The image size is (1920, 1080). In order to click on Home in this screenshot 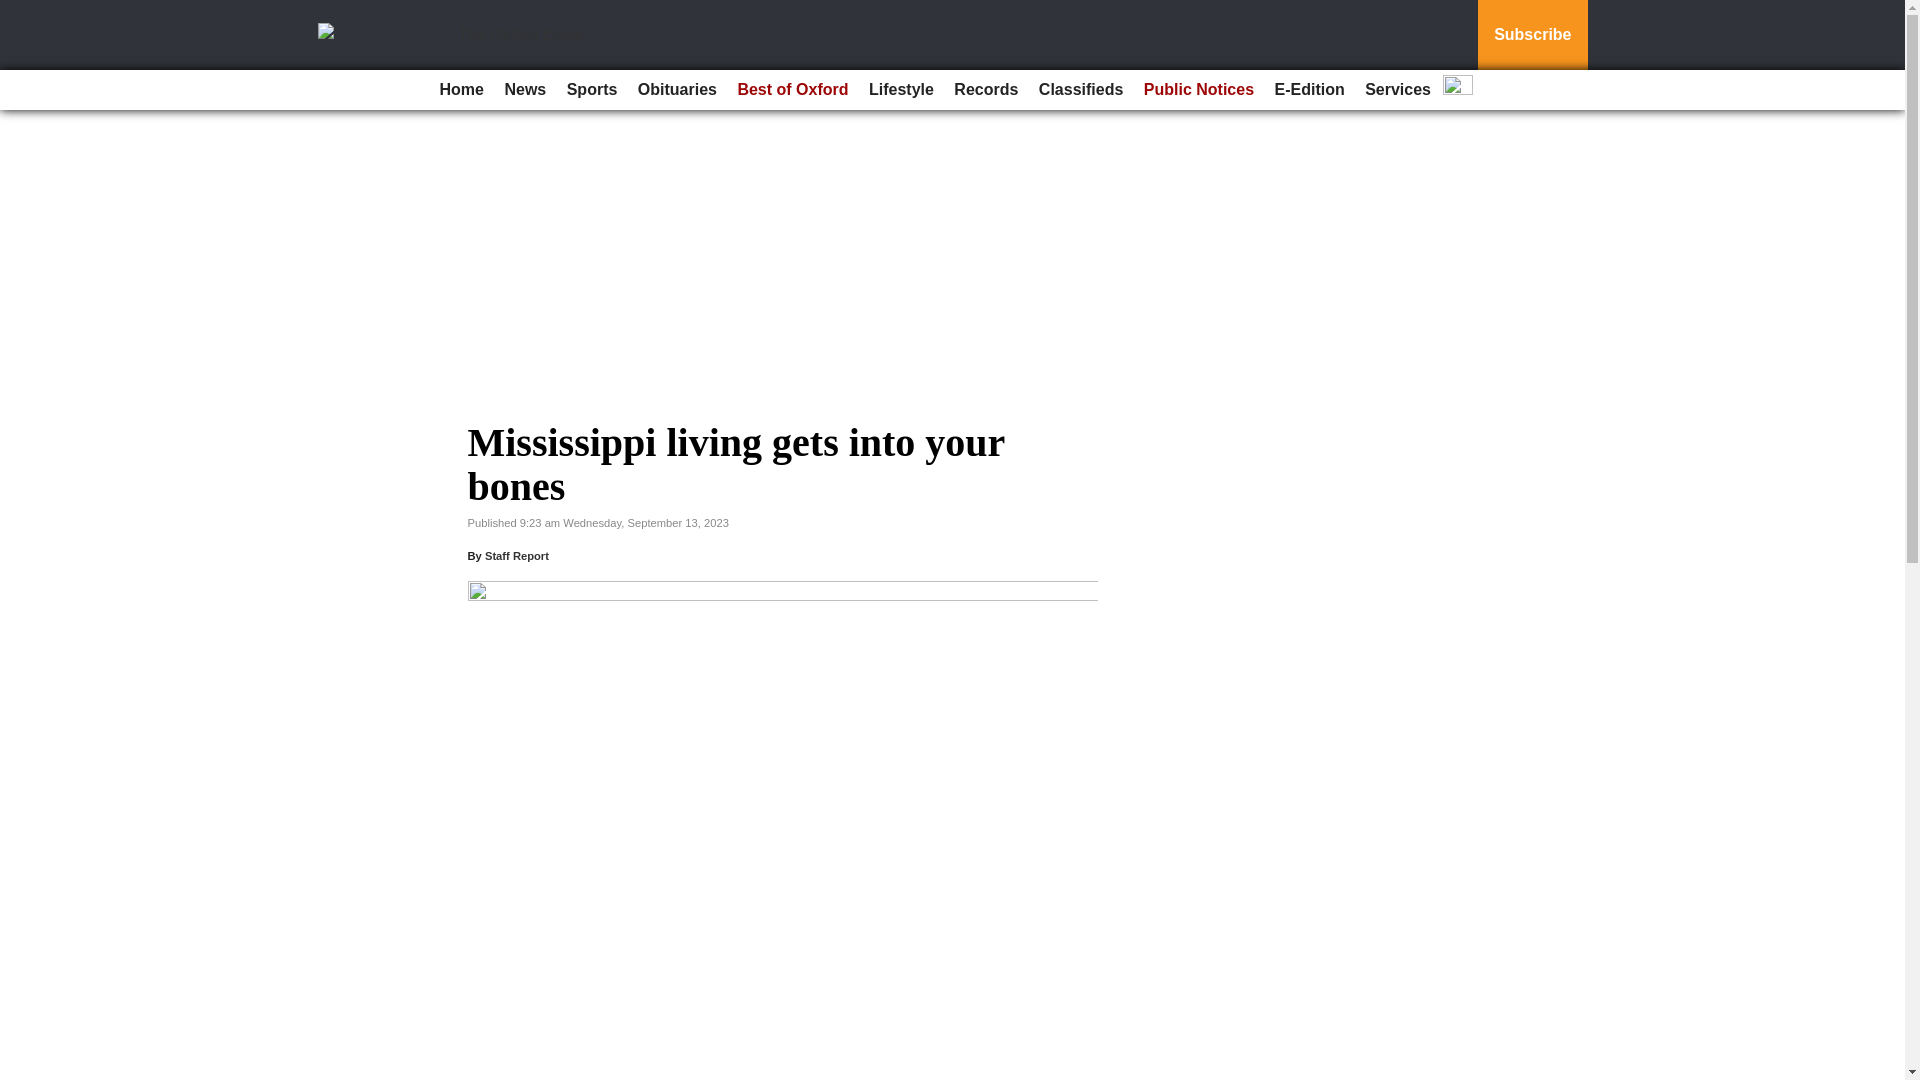, I will do `click(462, 90)`.